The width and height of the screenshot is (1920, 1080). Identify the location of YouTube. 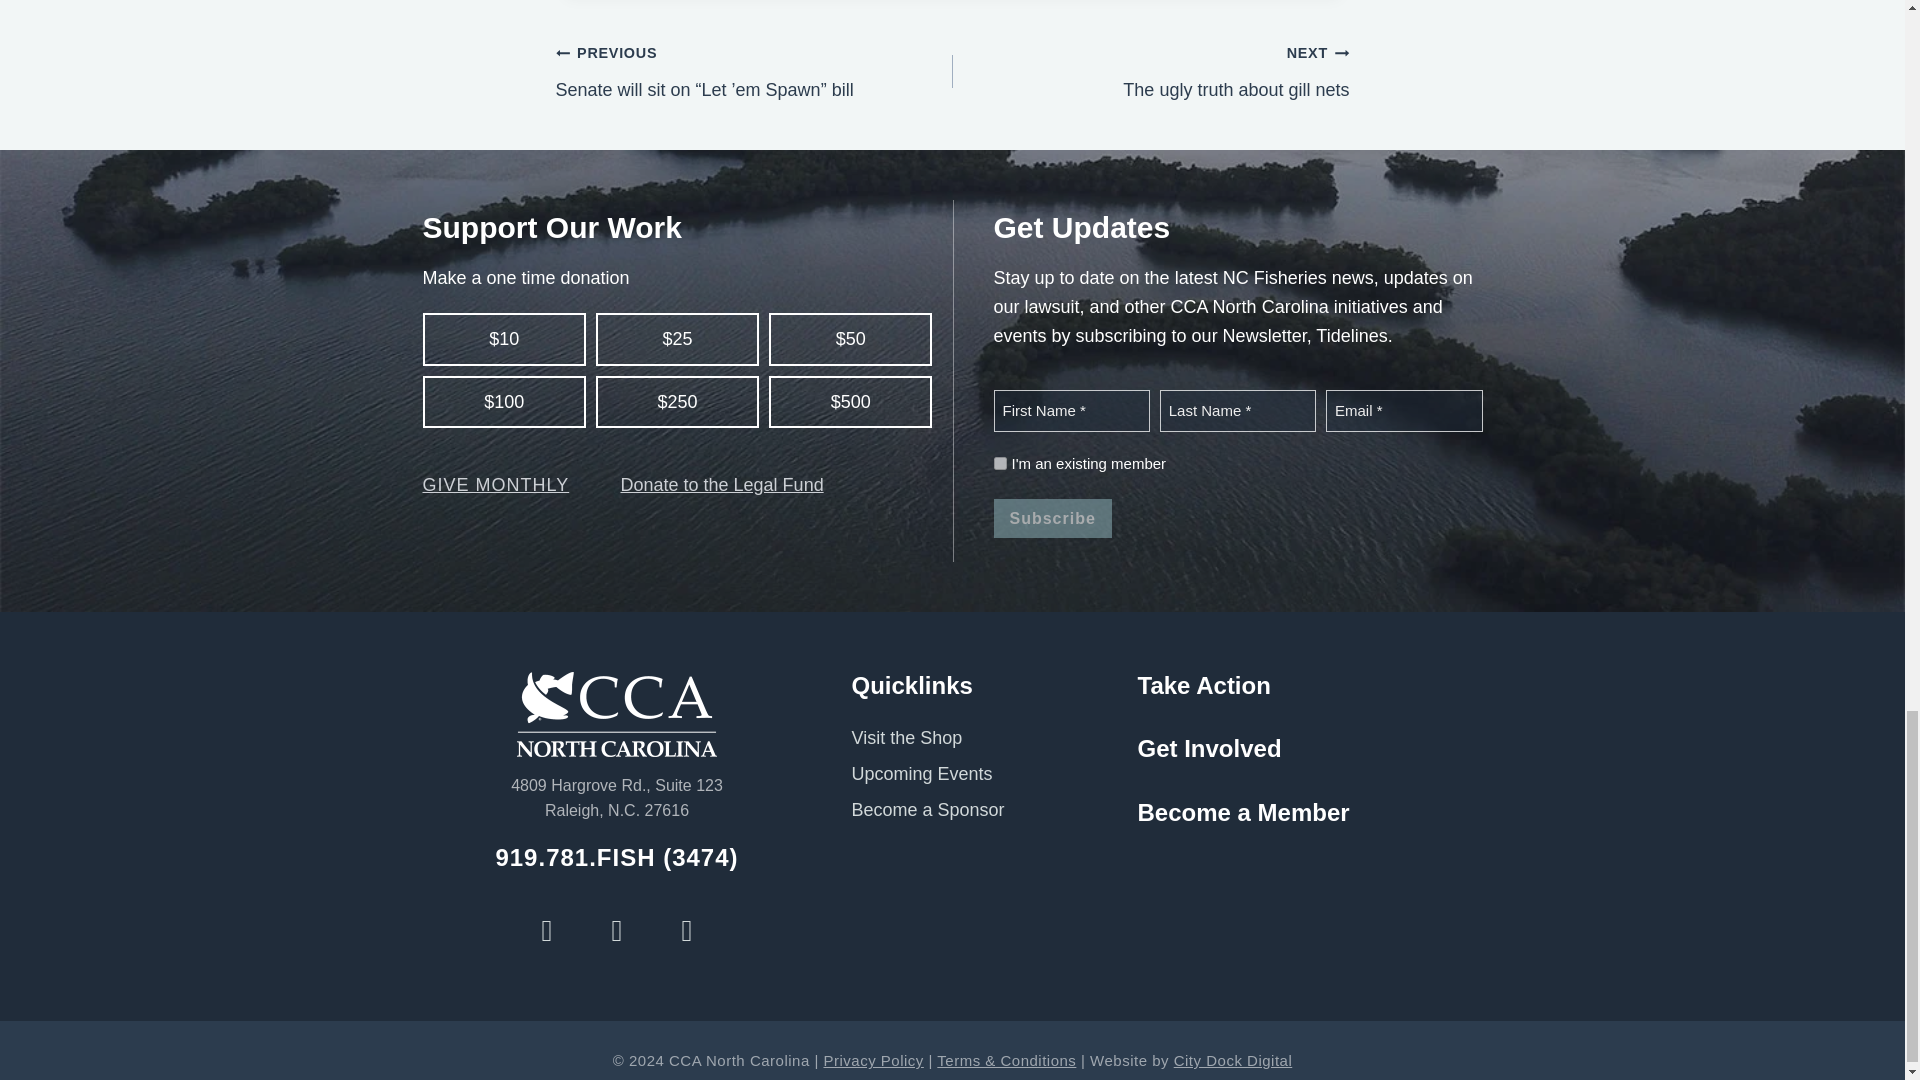
(686, 930).